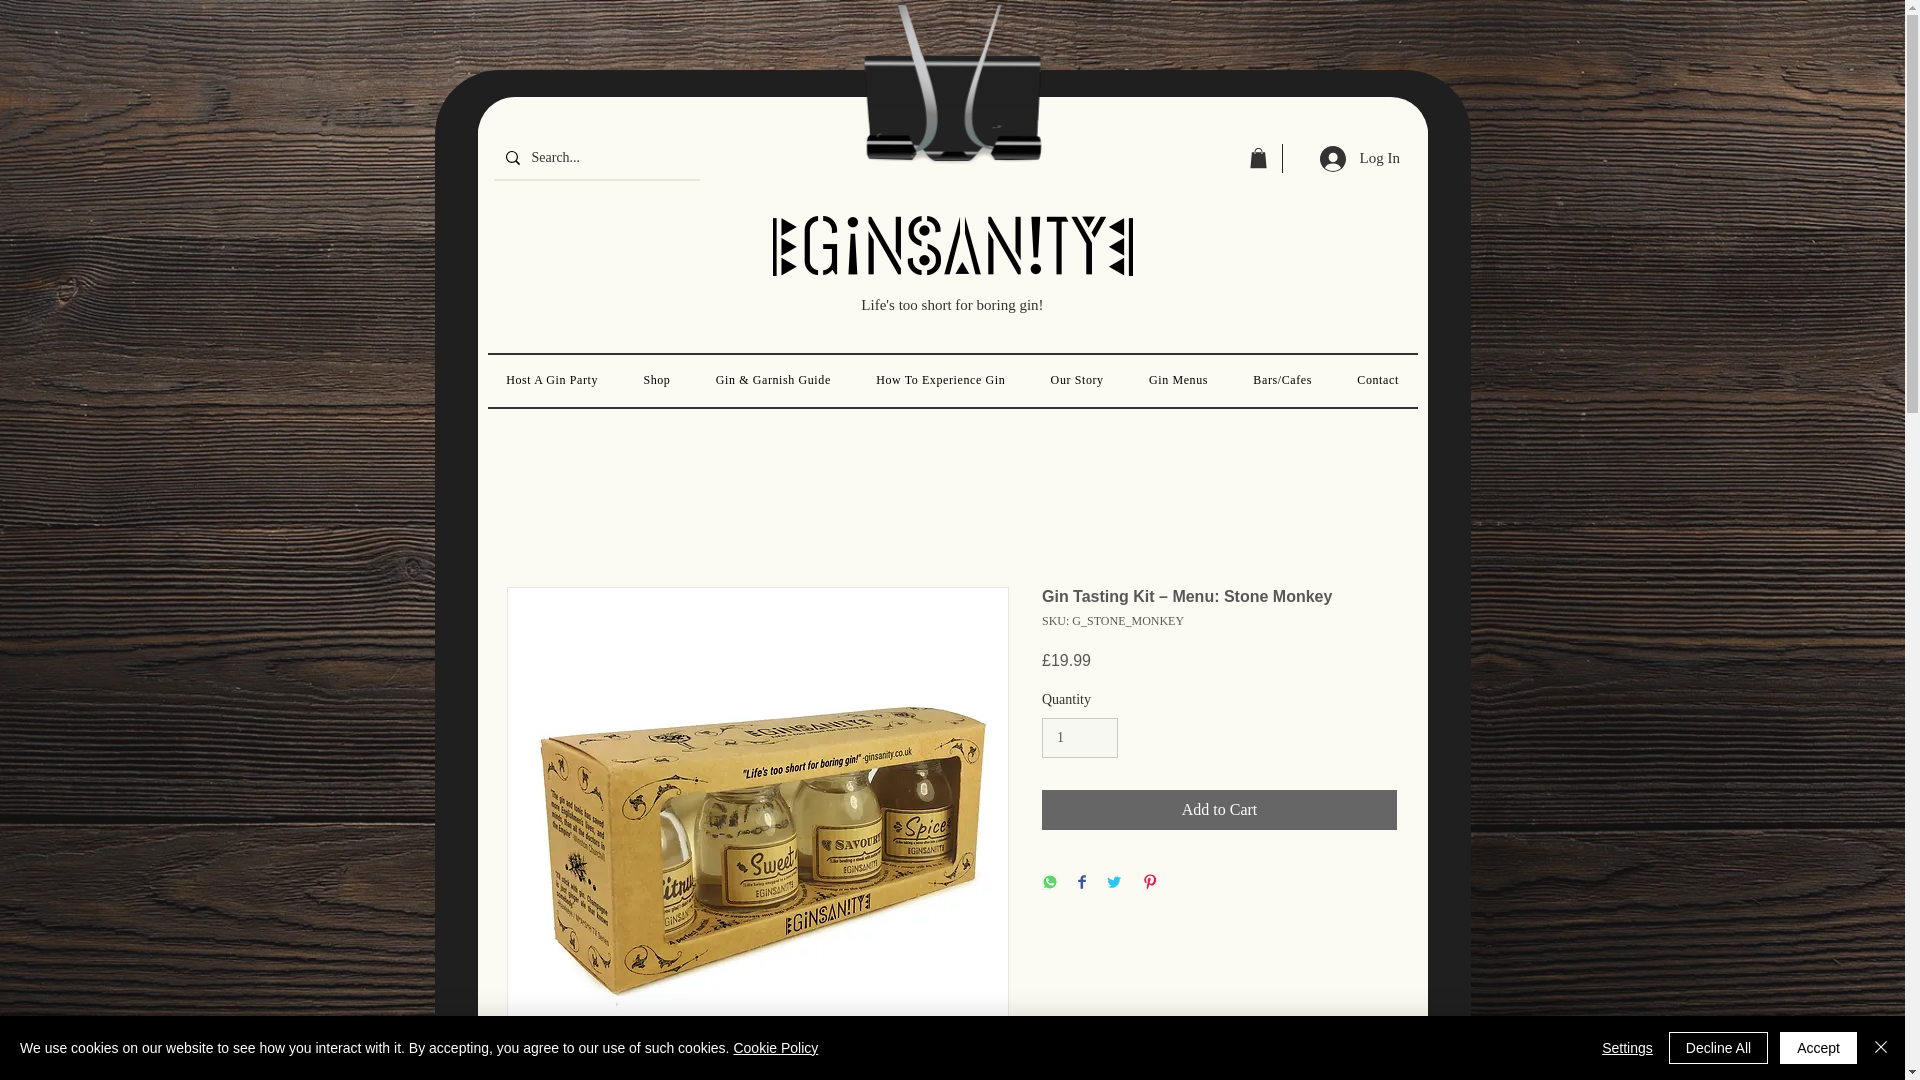 The image size is (1920, 1080). Describe the element at coordinates (1178, 380) in the screenshot. I see `Gin Menus` at that location.